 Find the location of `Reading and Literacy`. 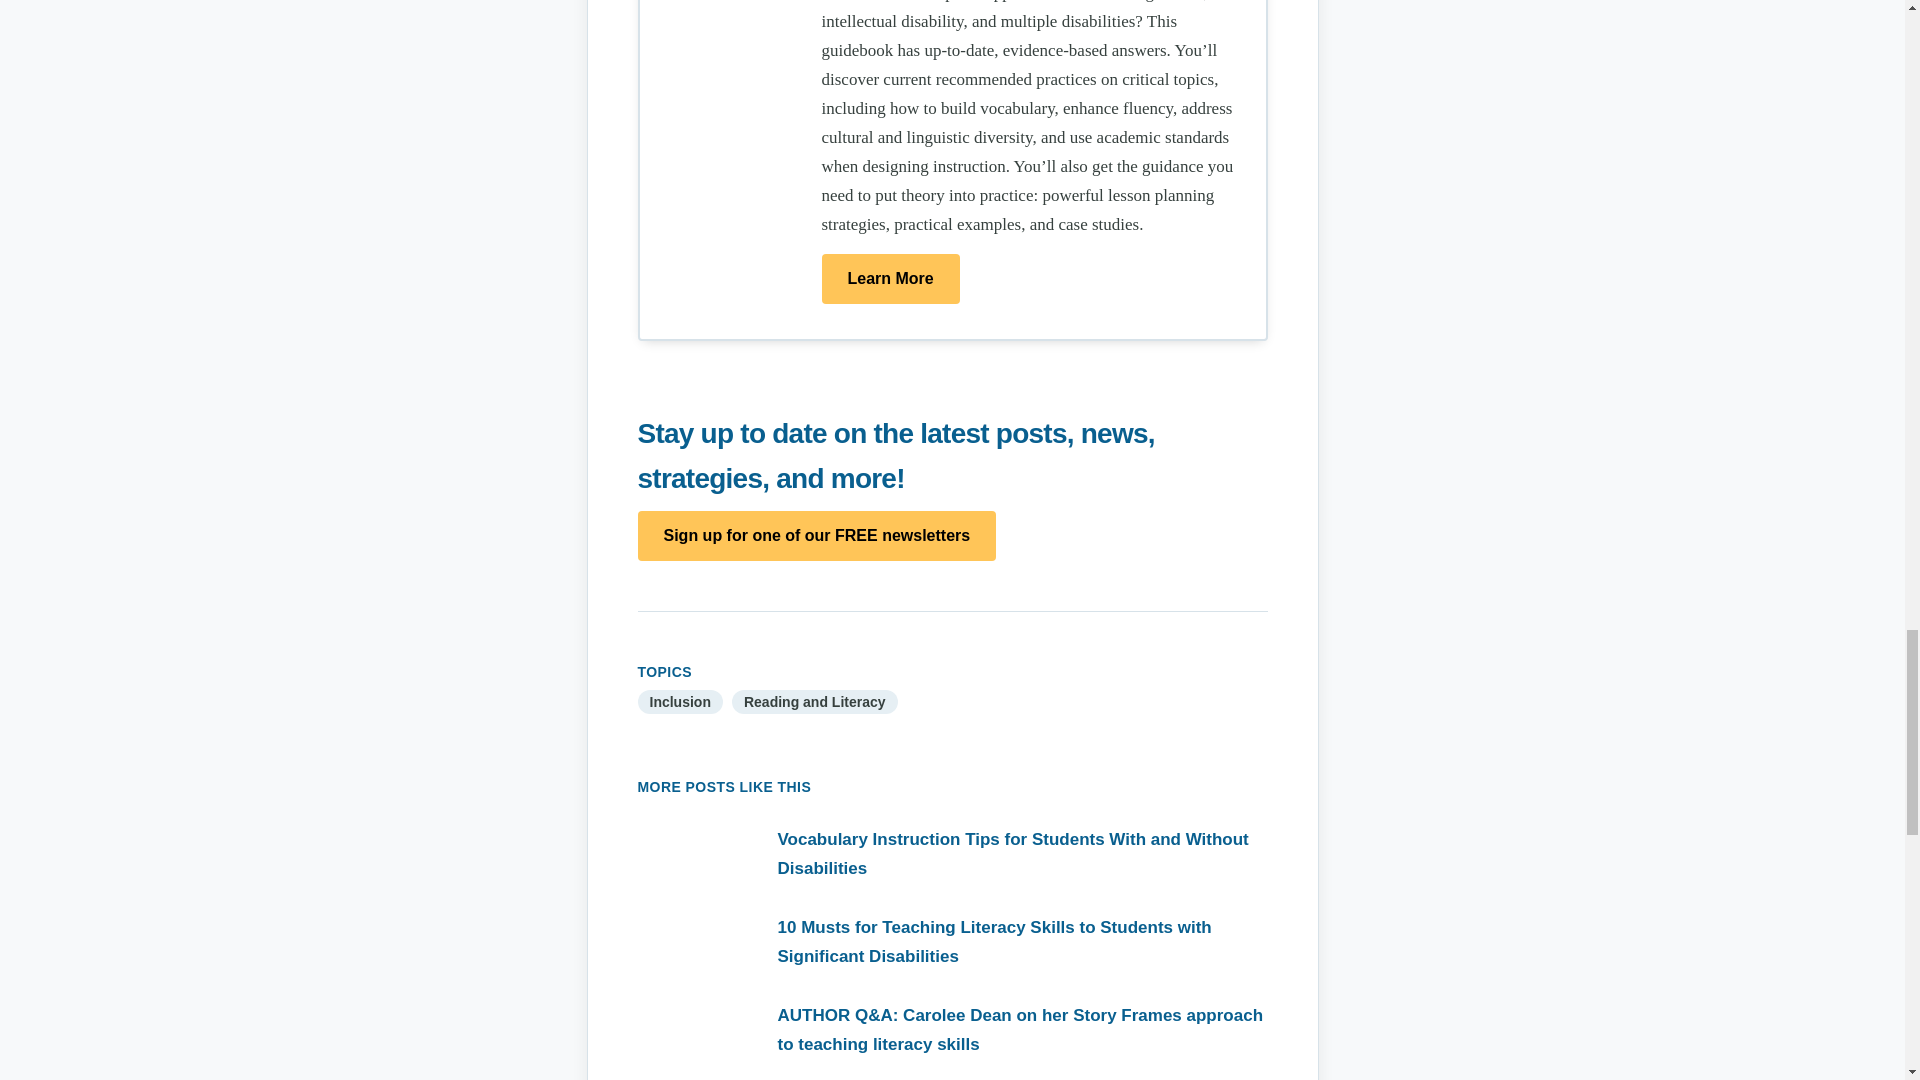

Reading and Literacy is located at coordinates (814, 702).